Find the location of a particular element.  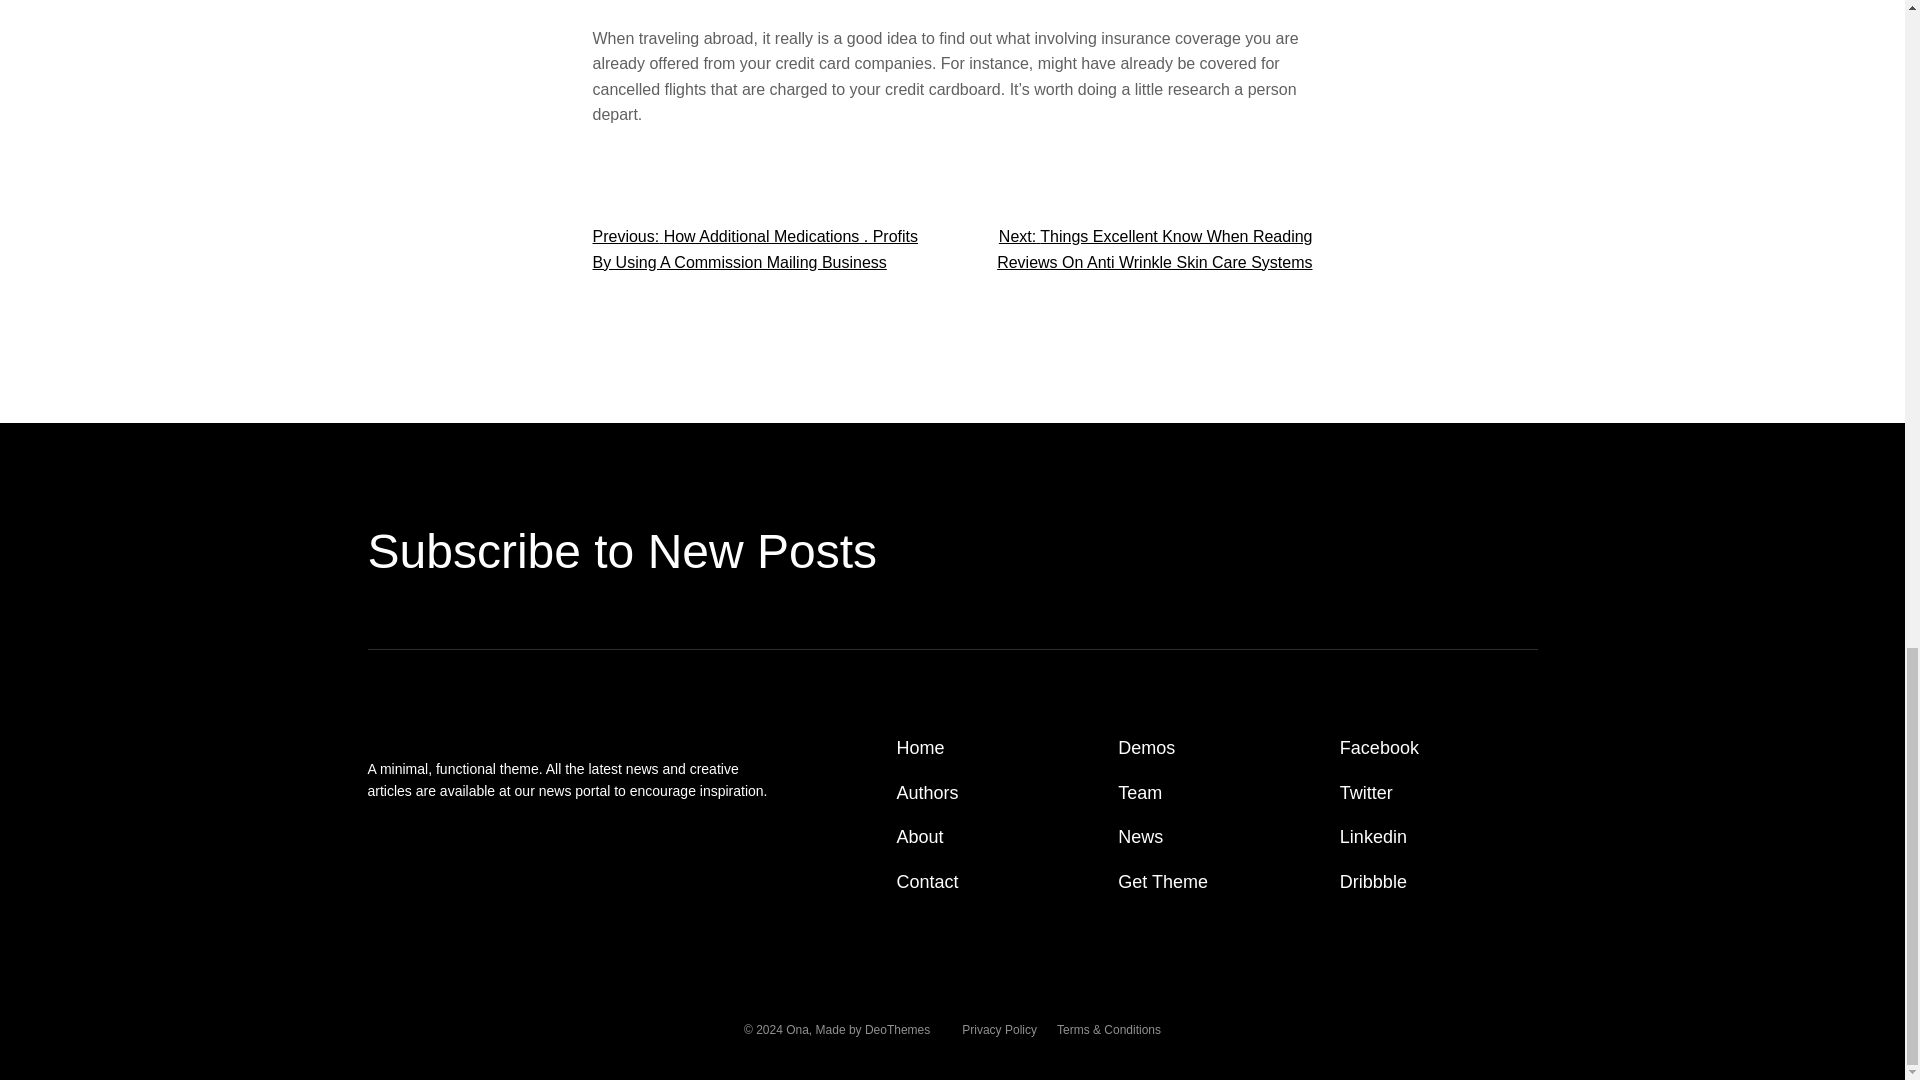

Home is located at coordinates (920, 748).